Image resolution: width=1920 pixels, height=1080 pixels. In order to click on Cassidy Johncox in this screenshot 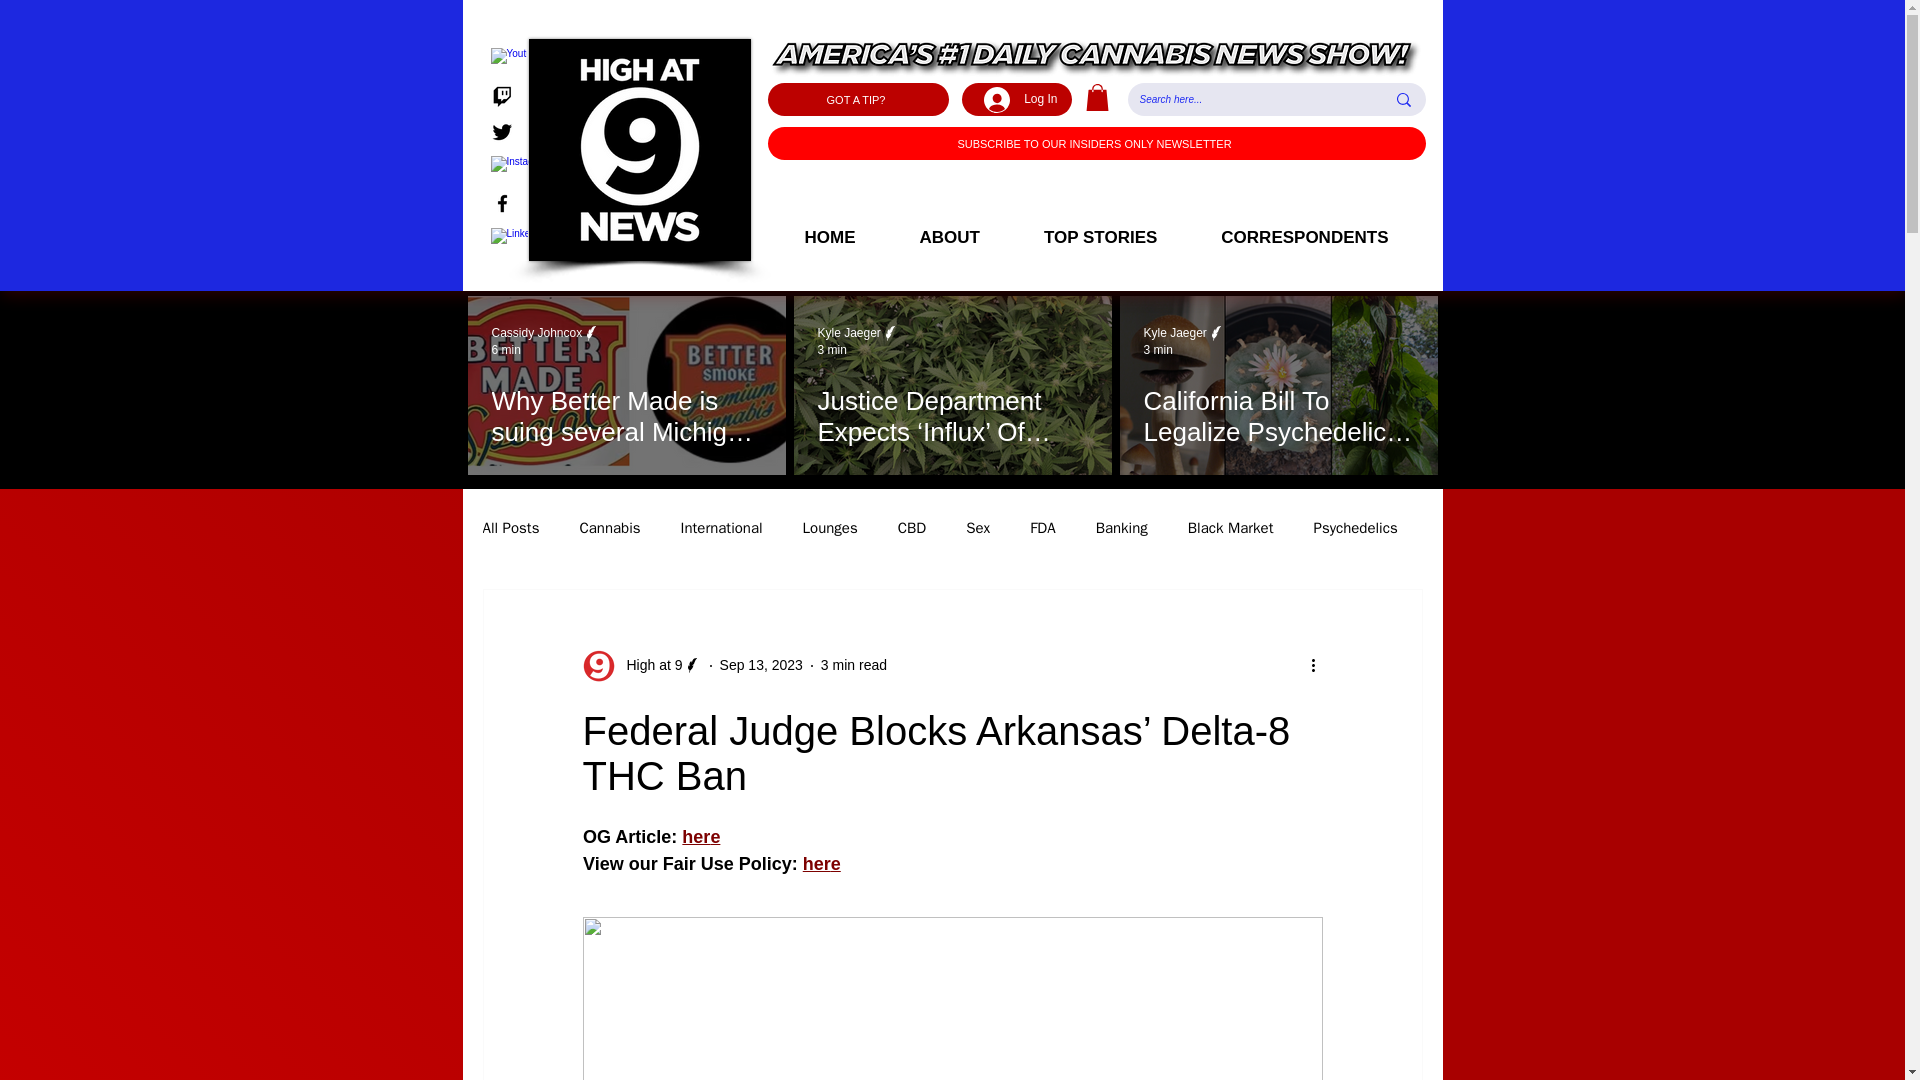, I will do `click(546, 334)`.